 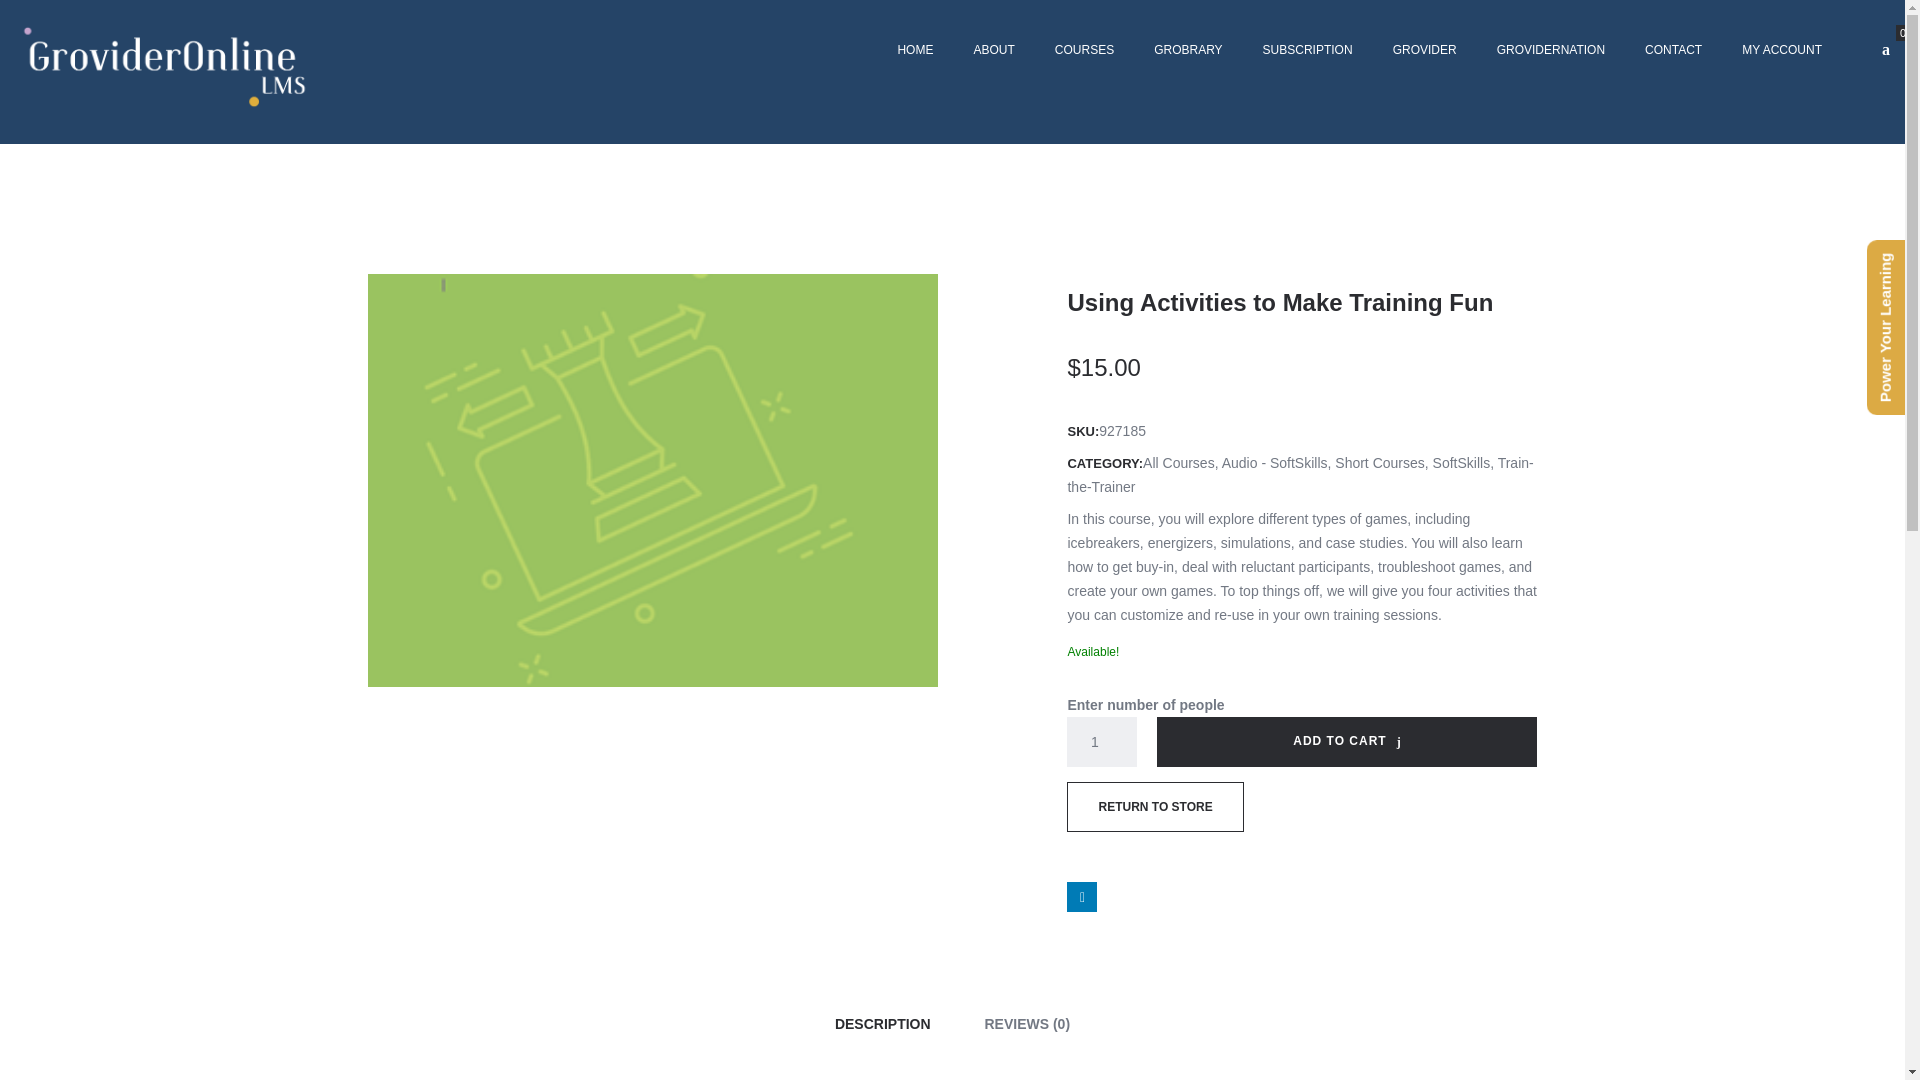 What do you see at coordinates (1782, 50) in the screenshot?
I see `MY ACCOUNT` at bounding box center [1782, 50].